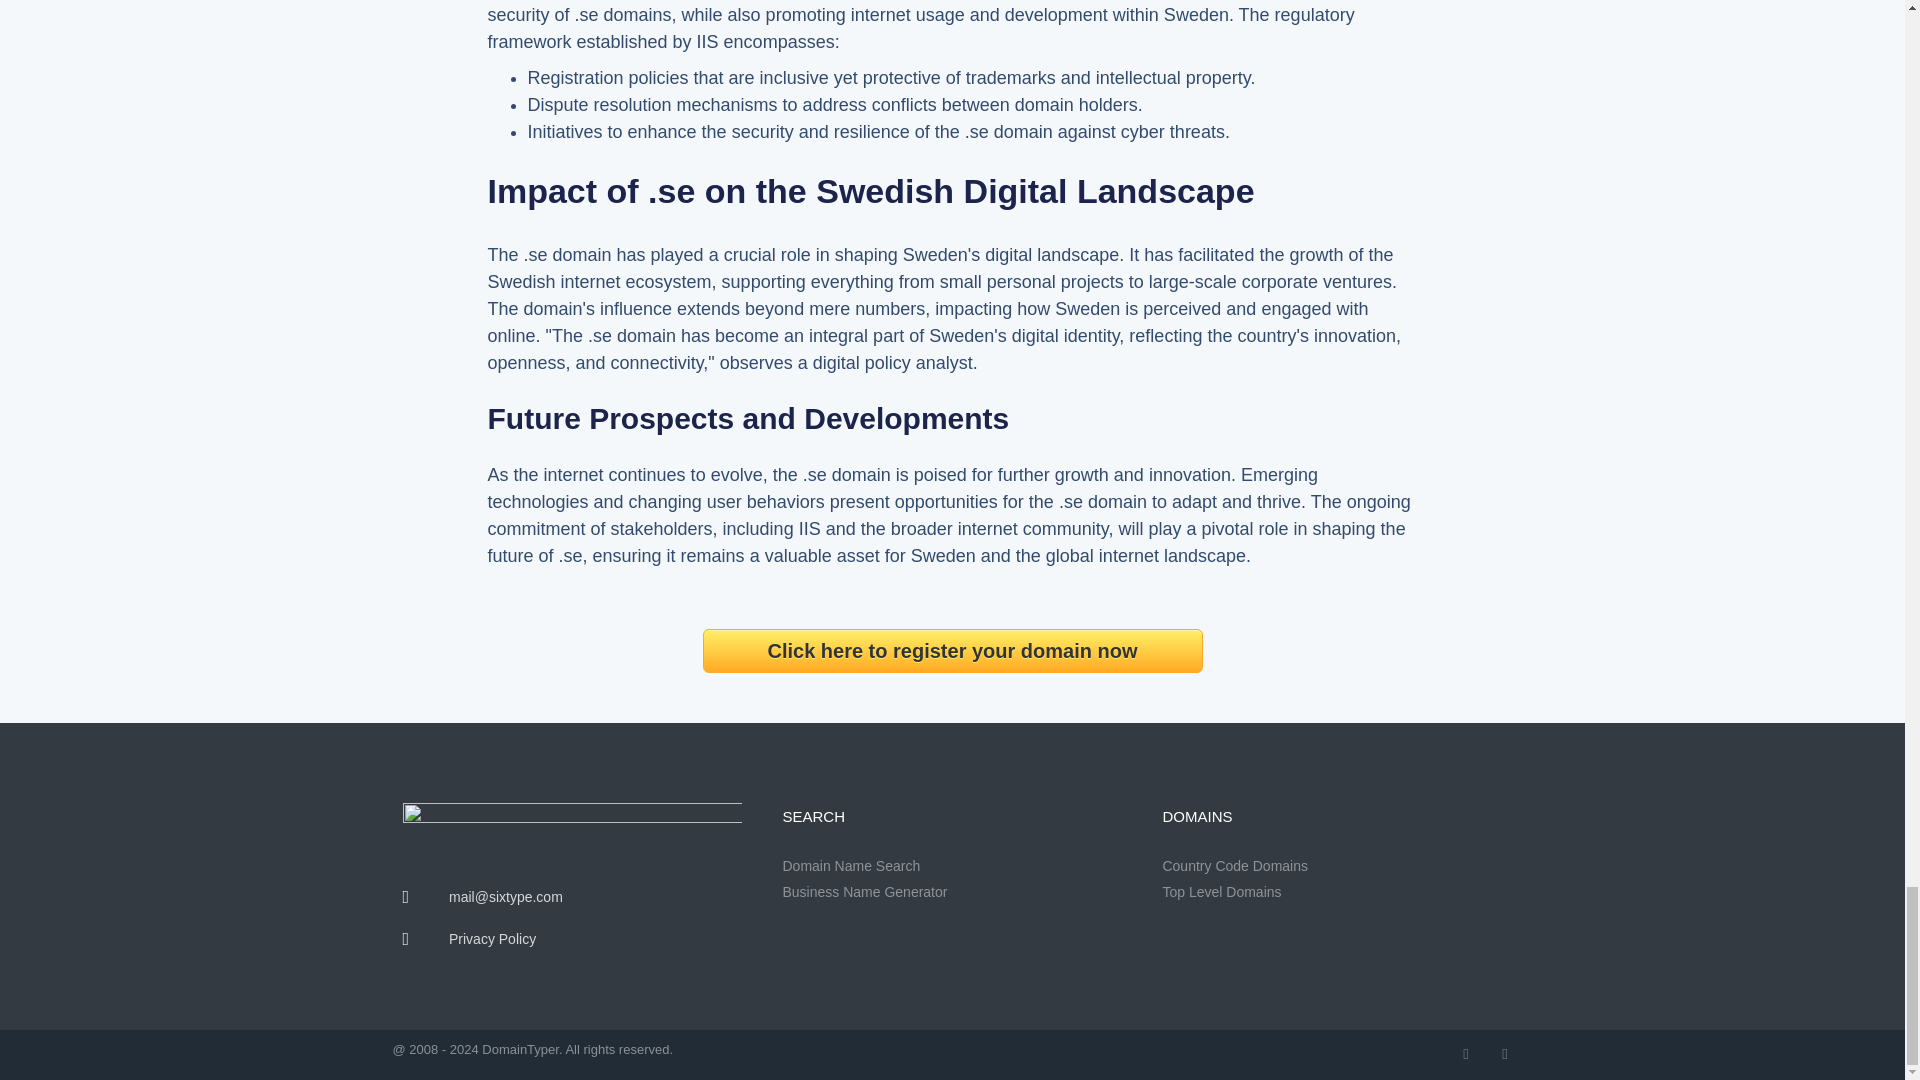  Describe the element at coordinates (1331, 866) in the screenshot. I see `Country Code Domains` at that location.